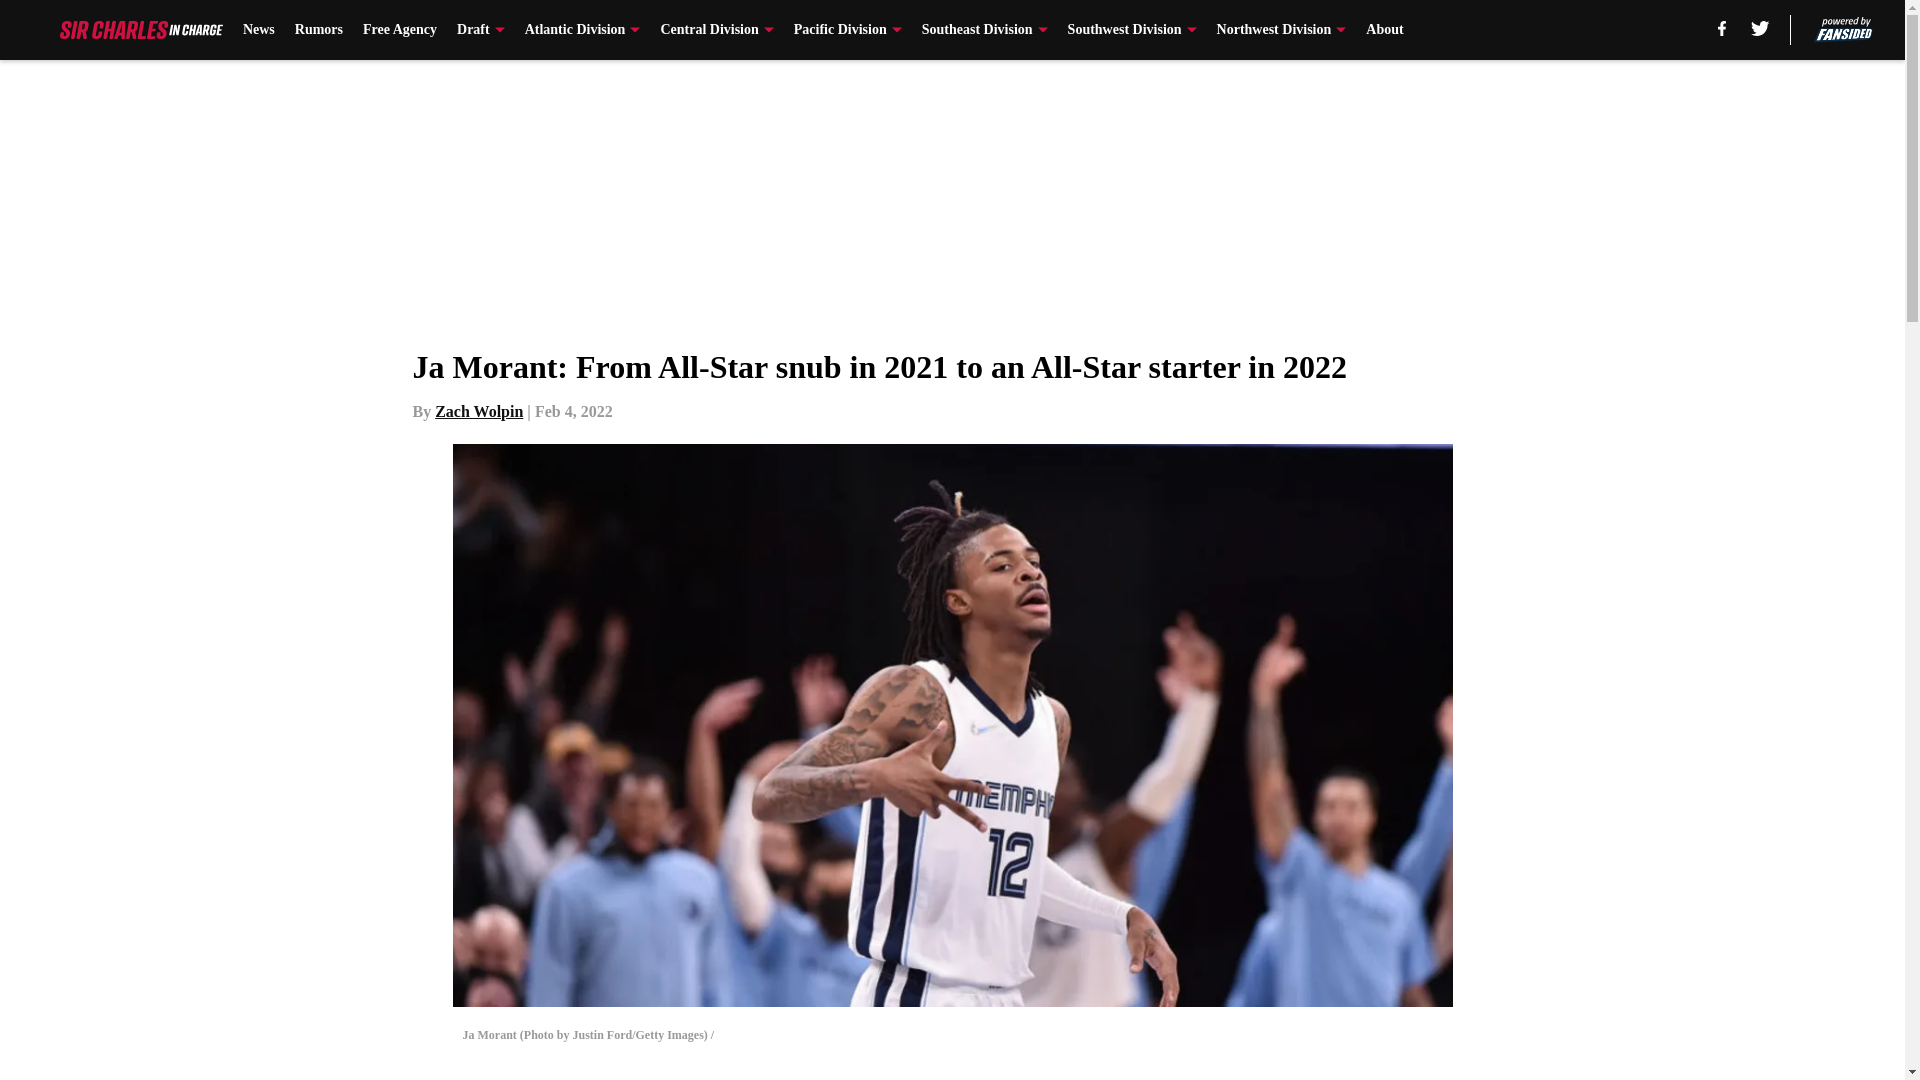  What do you see at coordinates (582, 30) in the screenshot?
I see `Atlantic Division` at bounding box center [582, 30].